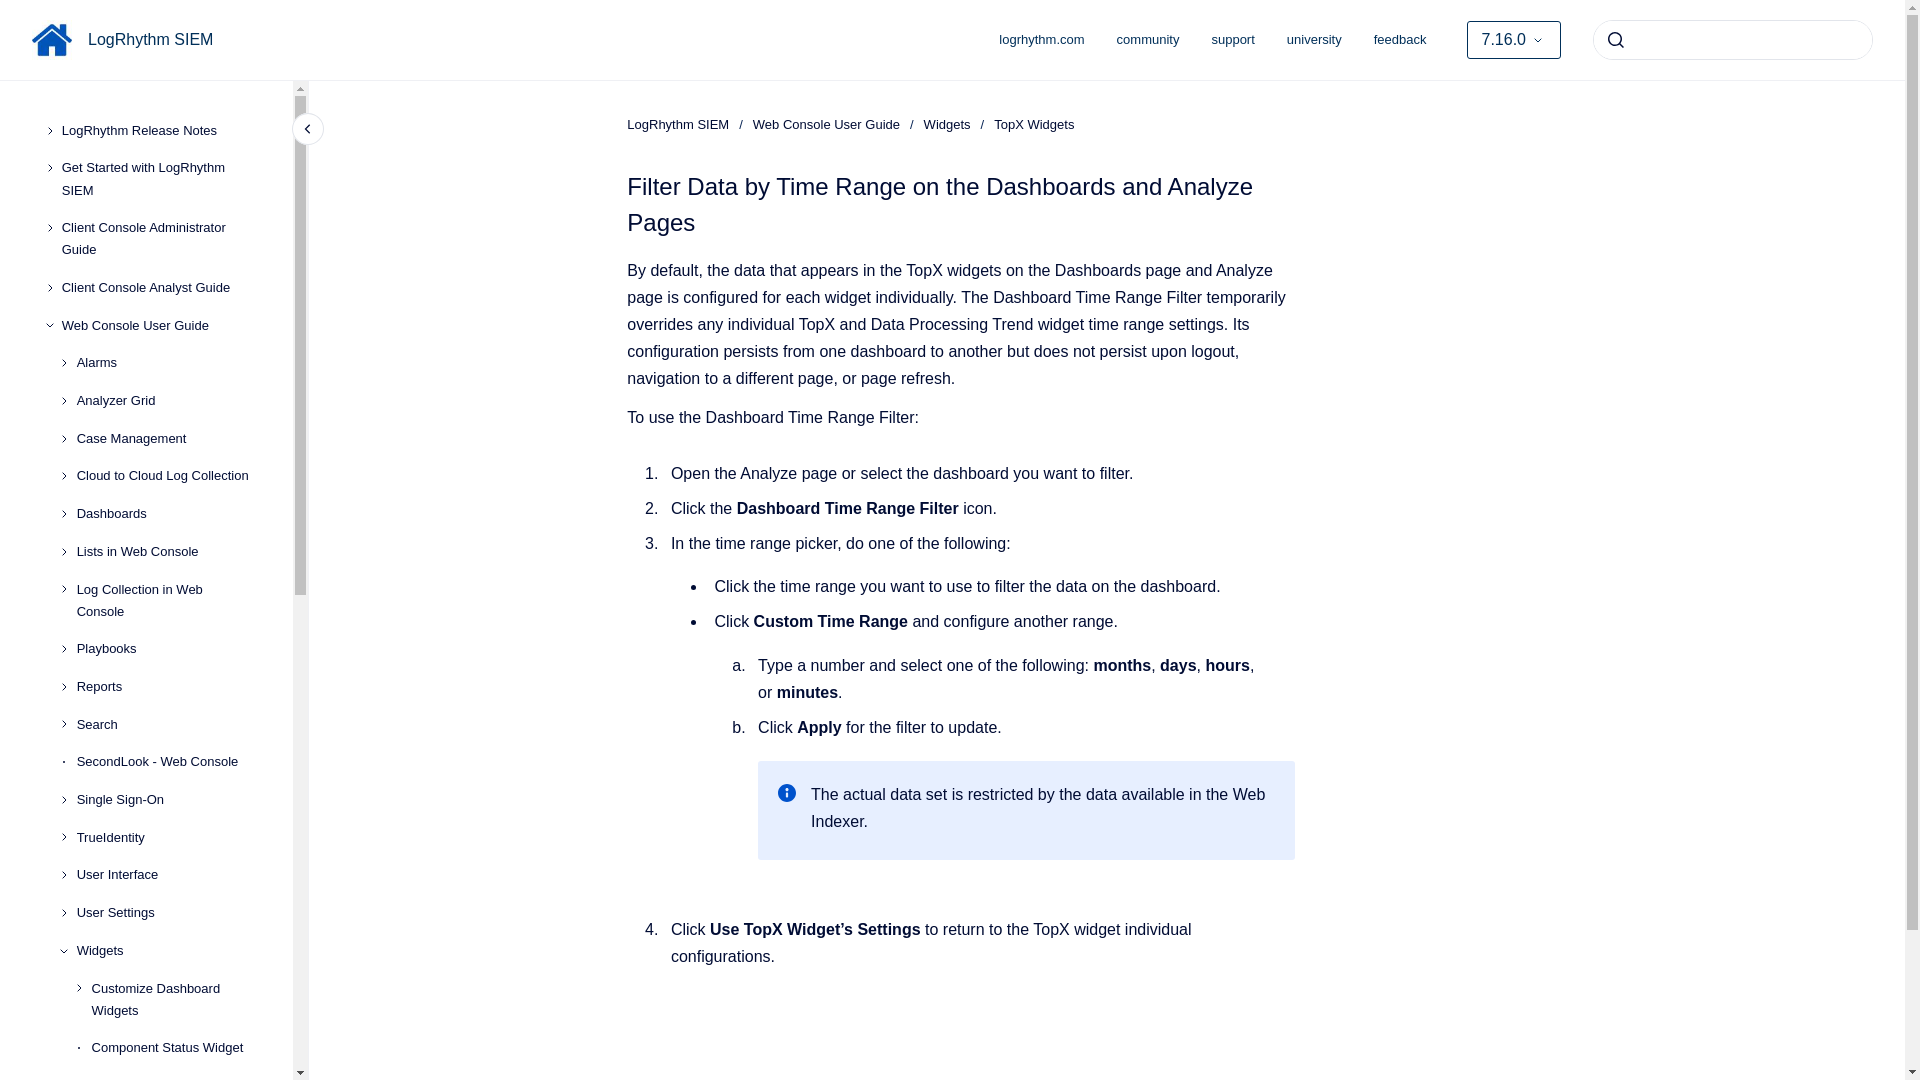 Image resolution: width=1920 pixels, height=1080 pixels. What do you see at coordinates (168, 438) in the screenshot?
I see `Case Management` at bounding box center [168, 438].